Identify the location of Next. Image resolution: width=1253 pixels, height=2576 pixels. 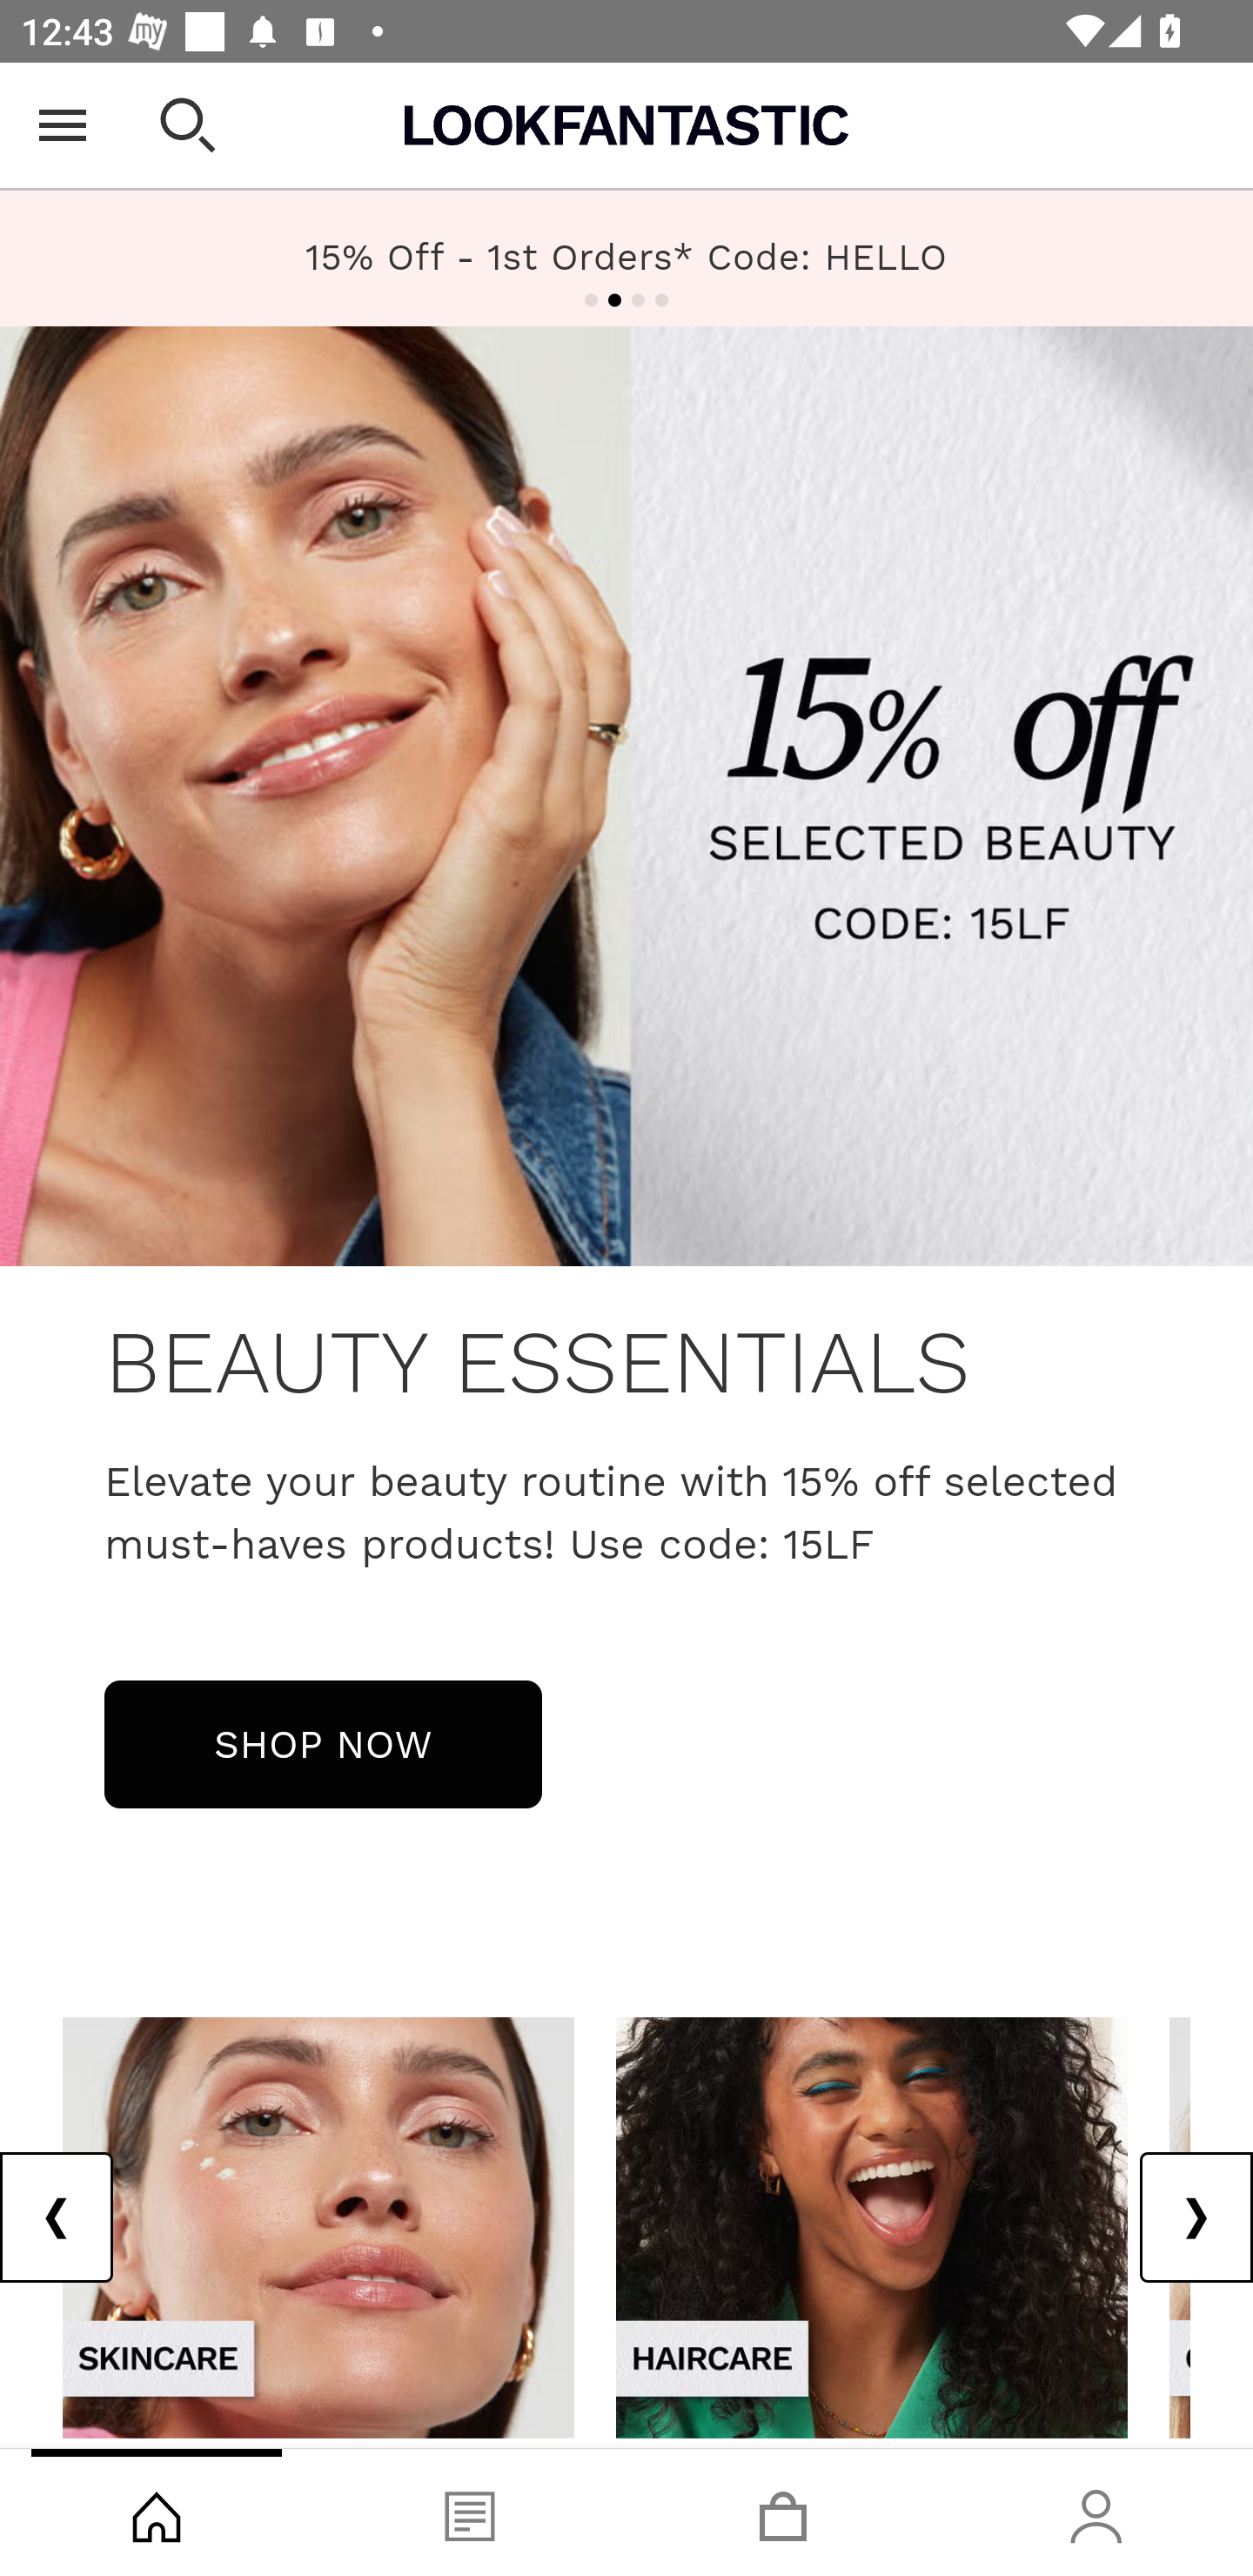
(1196, 2217).